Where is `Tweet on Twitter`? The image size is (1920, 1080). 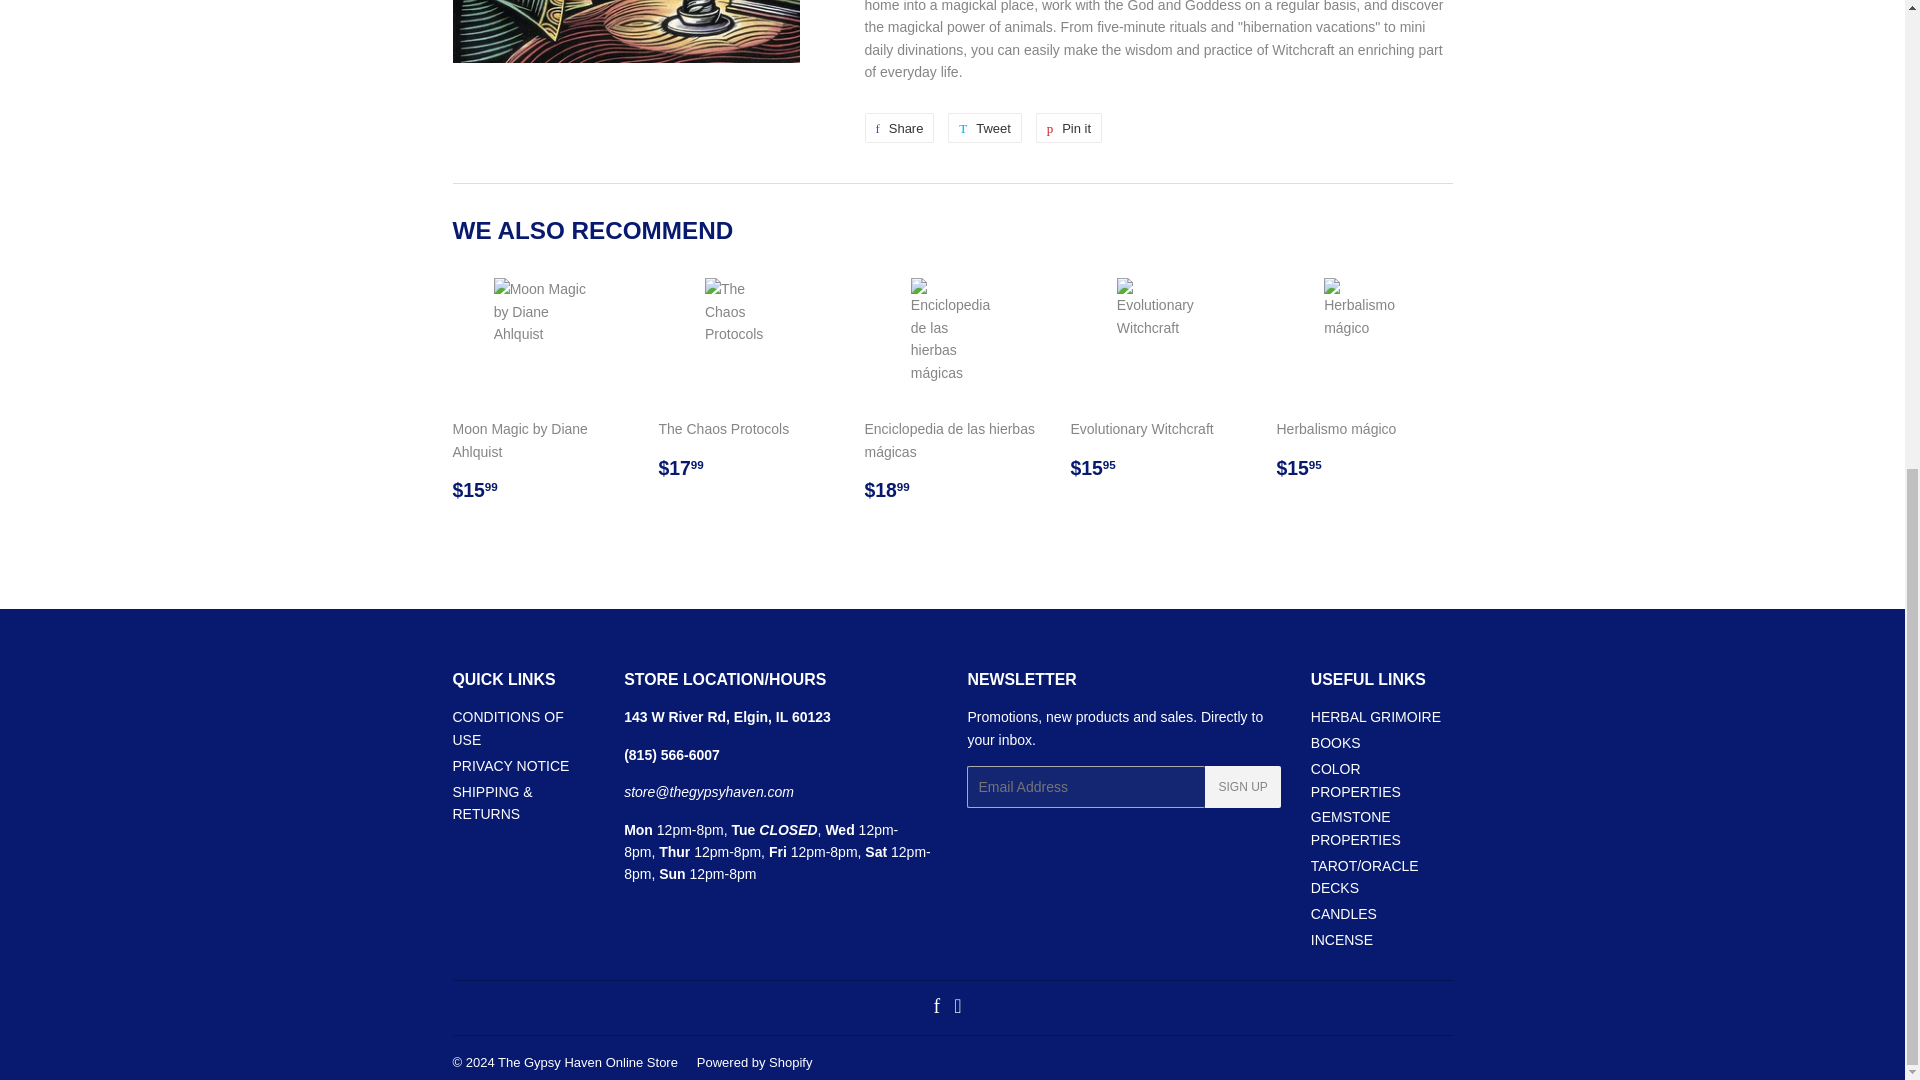 Tweet on Twitter is located at coordinates (1069, 128).